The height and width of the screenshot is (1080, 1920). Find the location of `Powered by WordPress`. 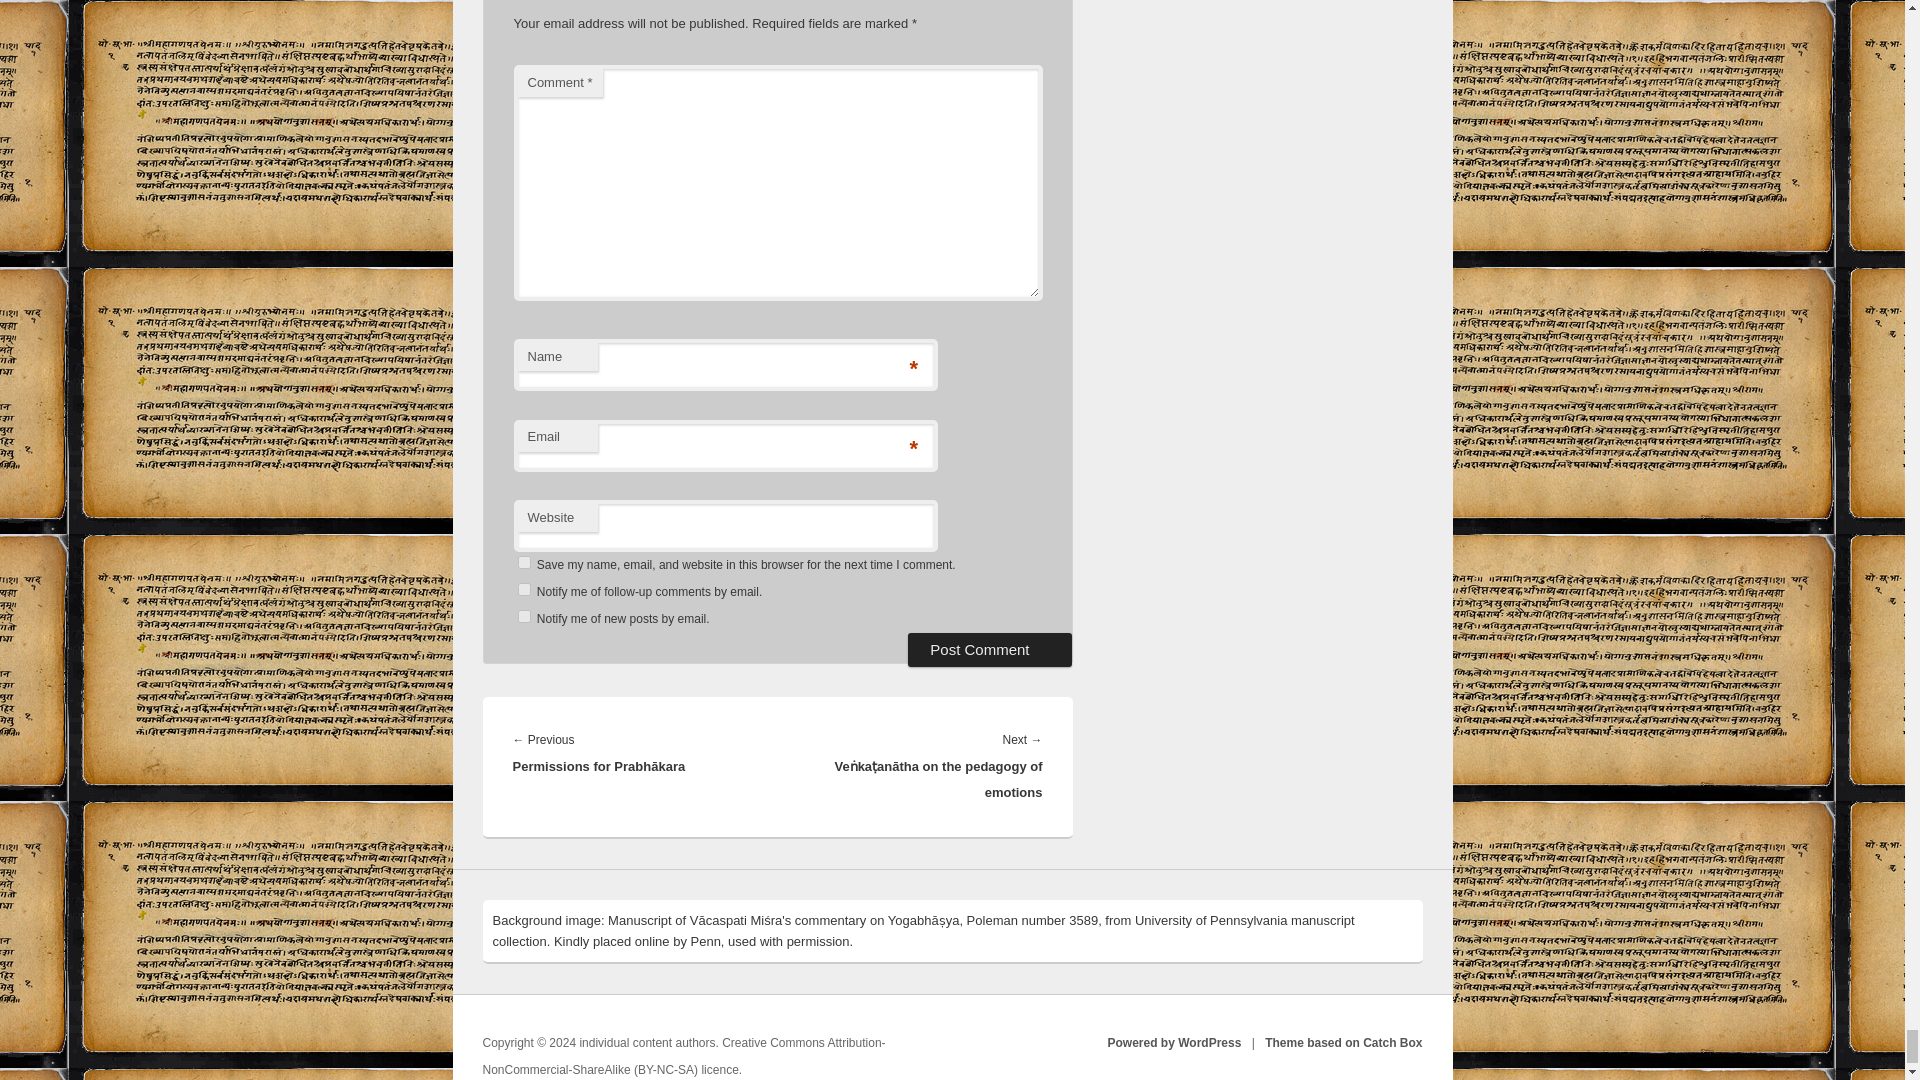

Powered by WordPress is located at coordinates (1174, 1042).